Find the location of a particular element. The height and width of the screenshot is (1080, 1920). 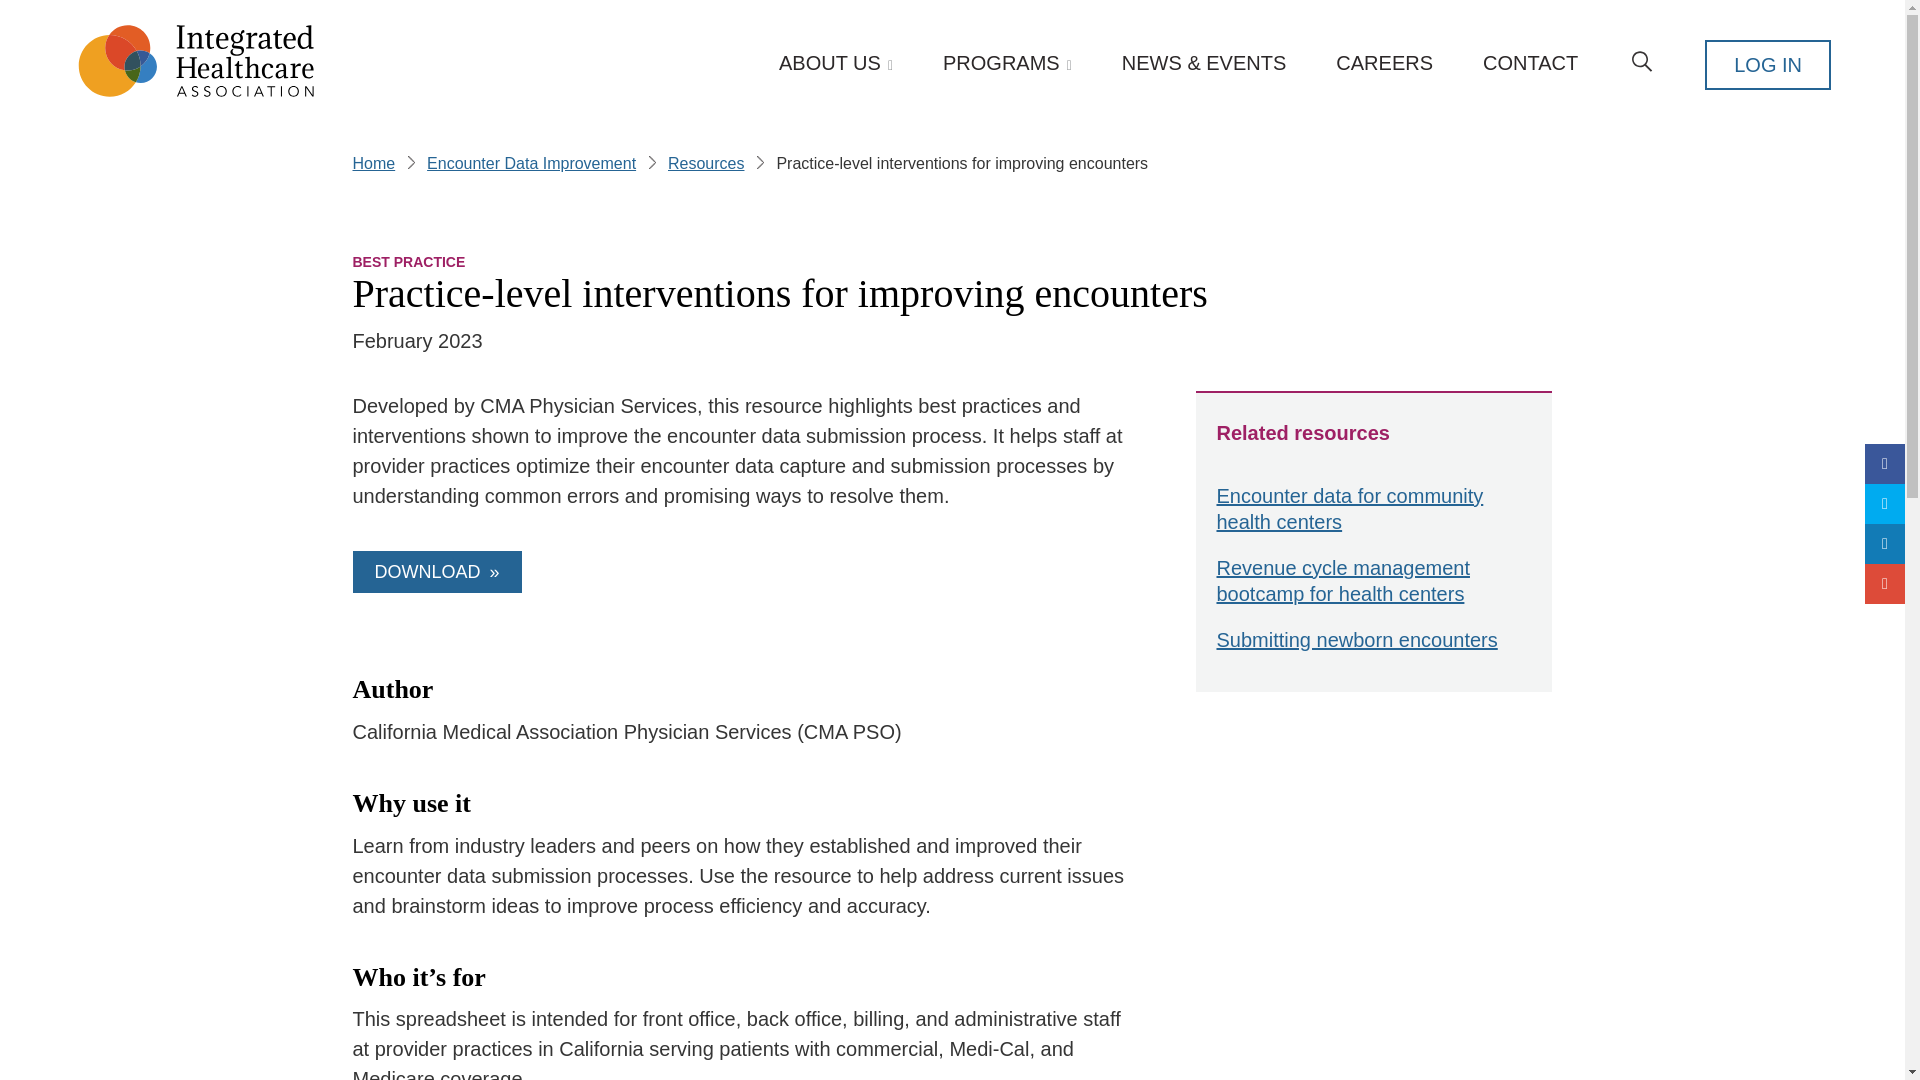

Resources is located at coordinates (706, 166).